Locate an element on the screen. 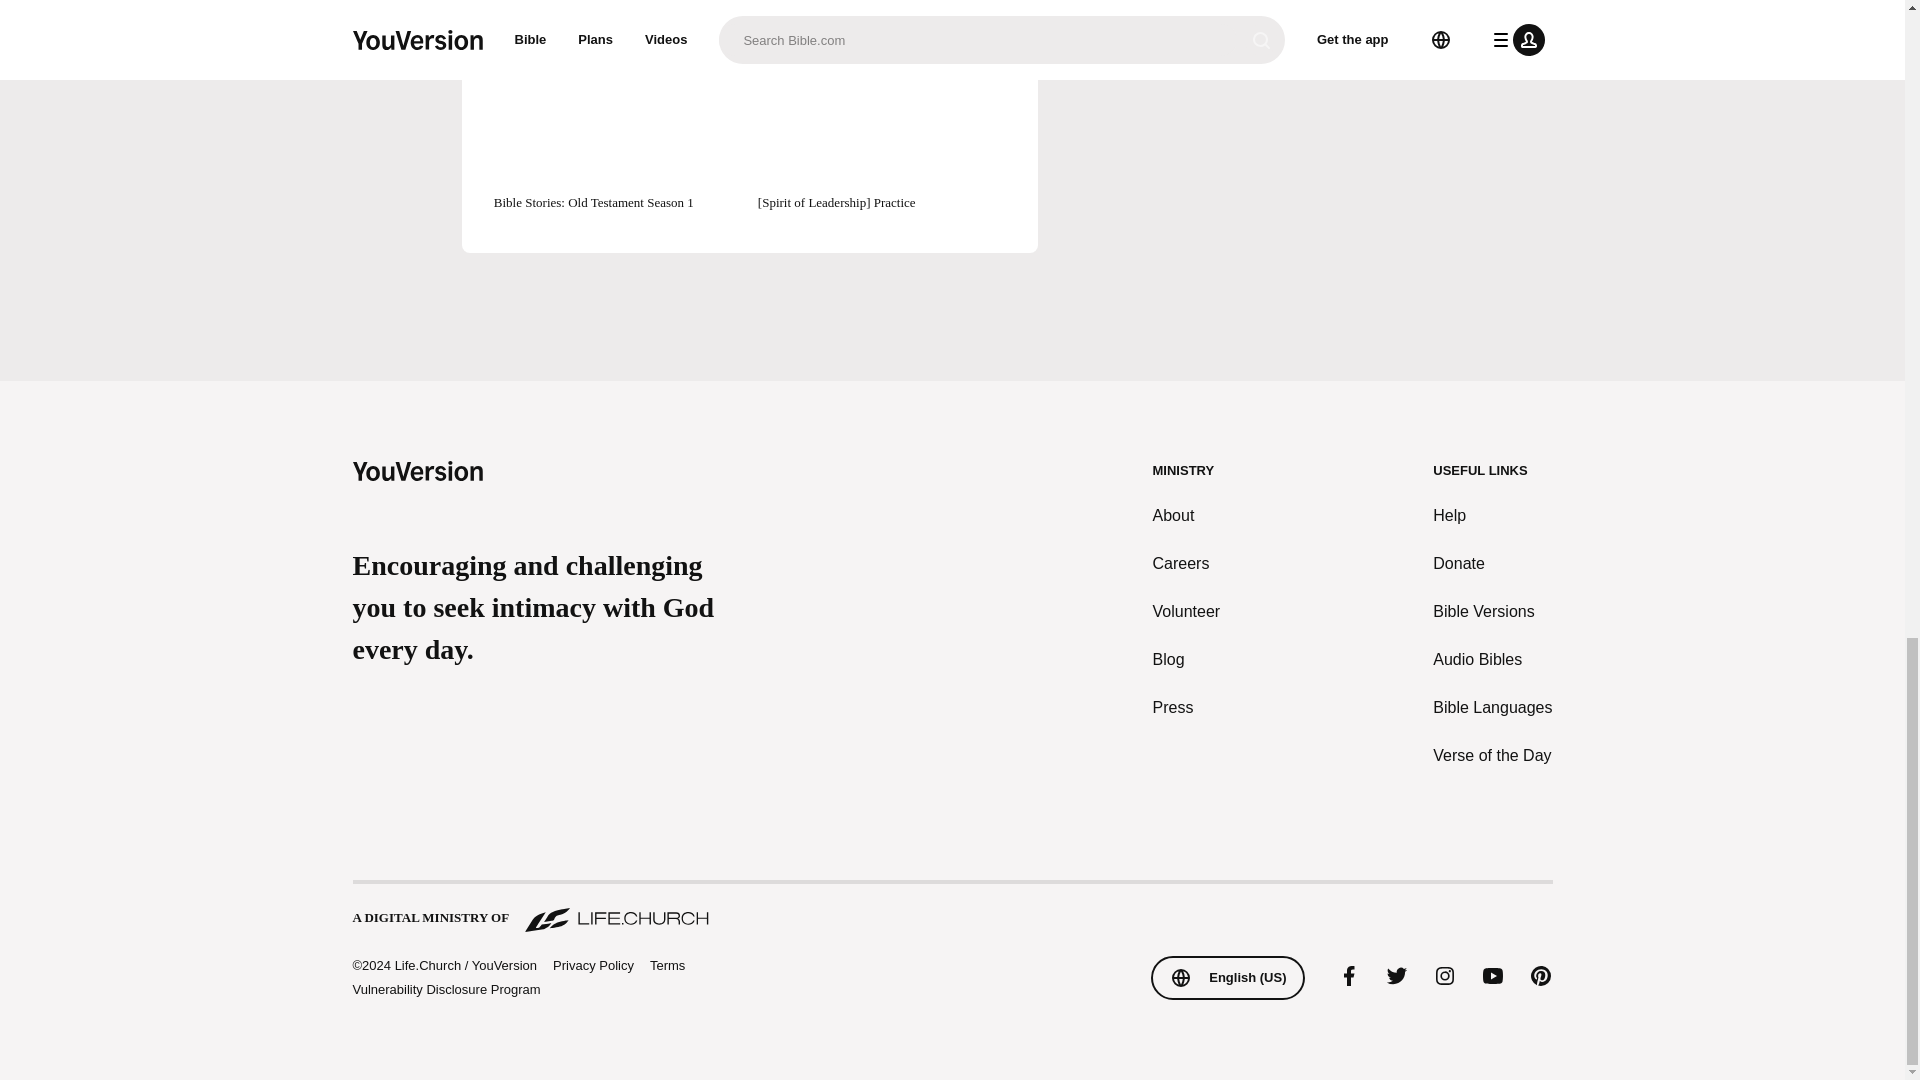 The image size is (1920, 1080). Careers is located at coordinates (1187, 563).